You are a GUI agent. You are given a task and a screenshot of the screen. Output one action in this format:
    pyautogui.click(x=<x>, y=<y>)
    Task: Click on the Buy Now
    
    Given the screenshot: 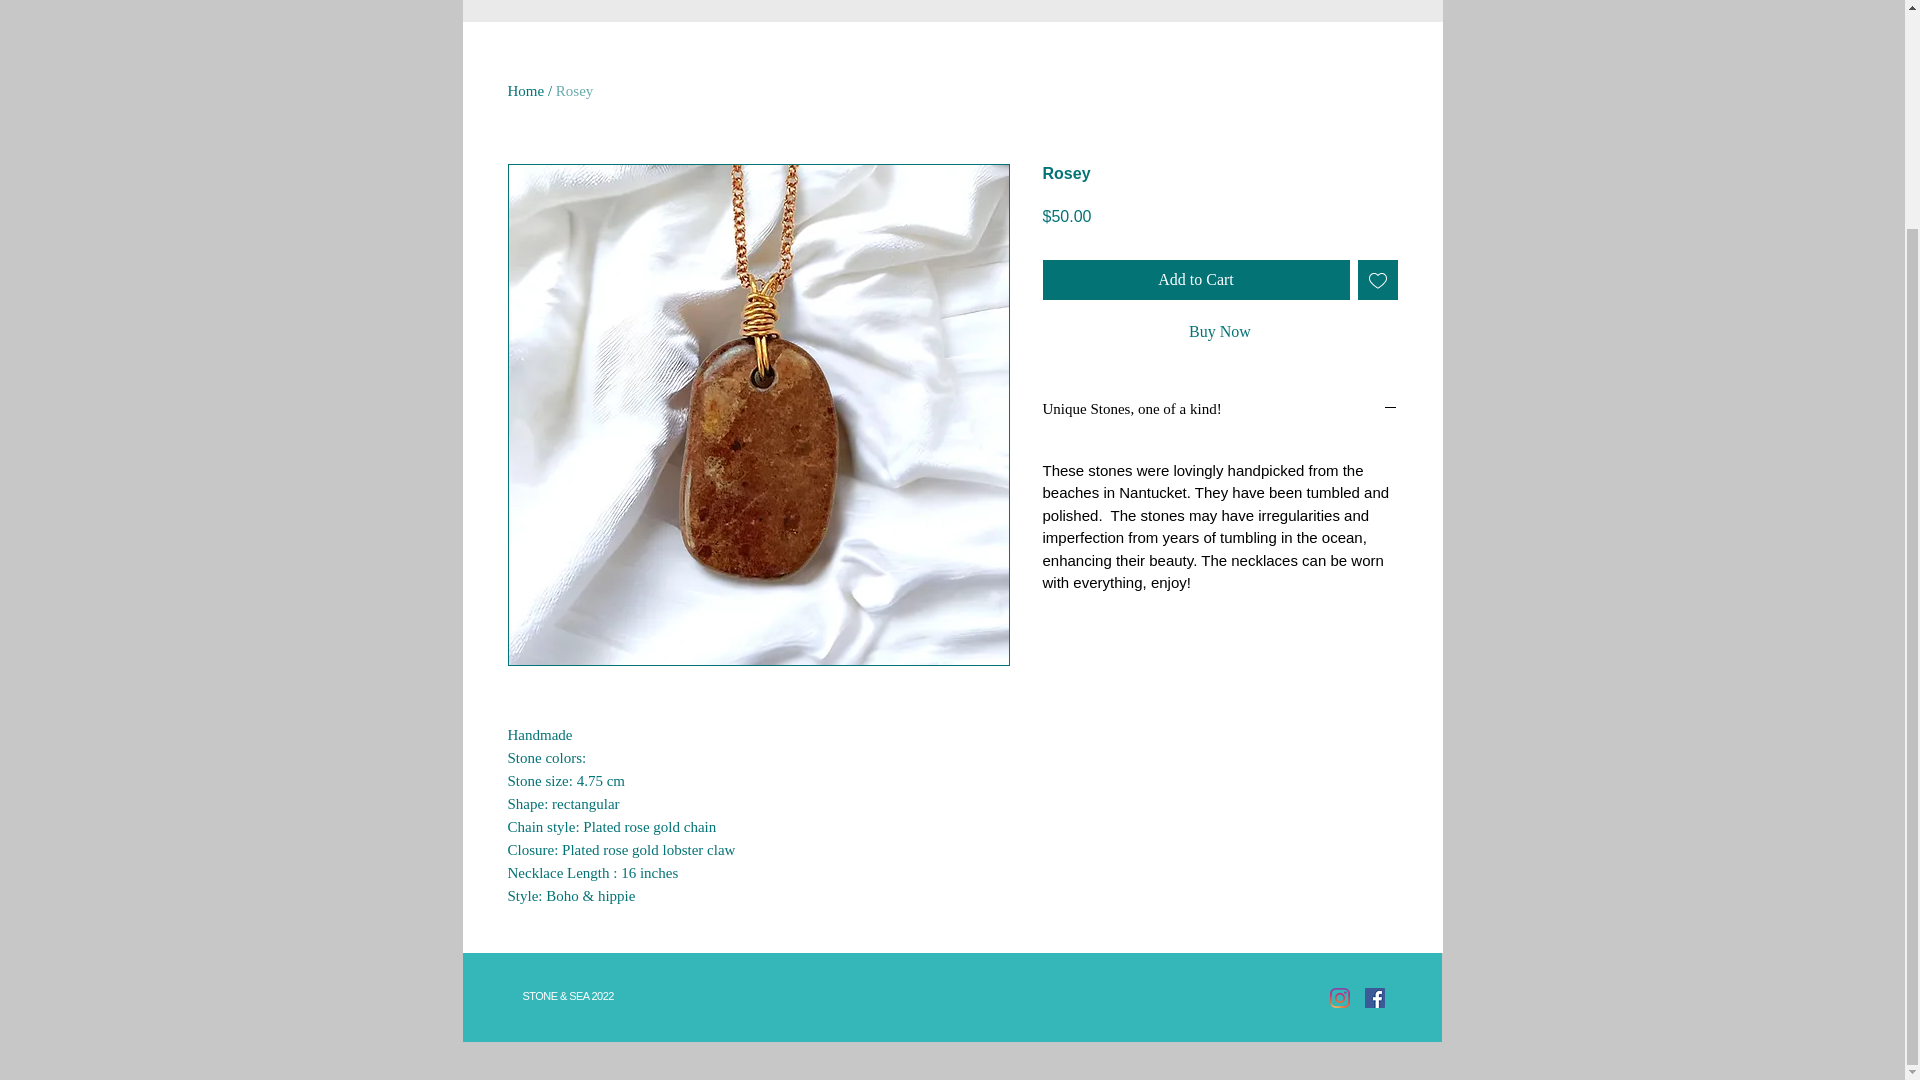 What is the action you would take?
    pyautogui.click(x=1220, y=332)
    